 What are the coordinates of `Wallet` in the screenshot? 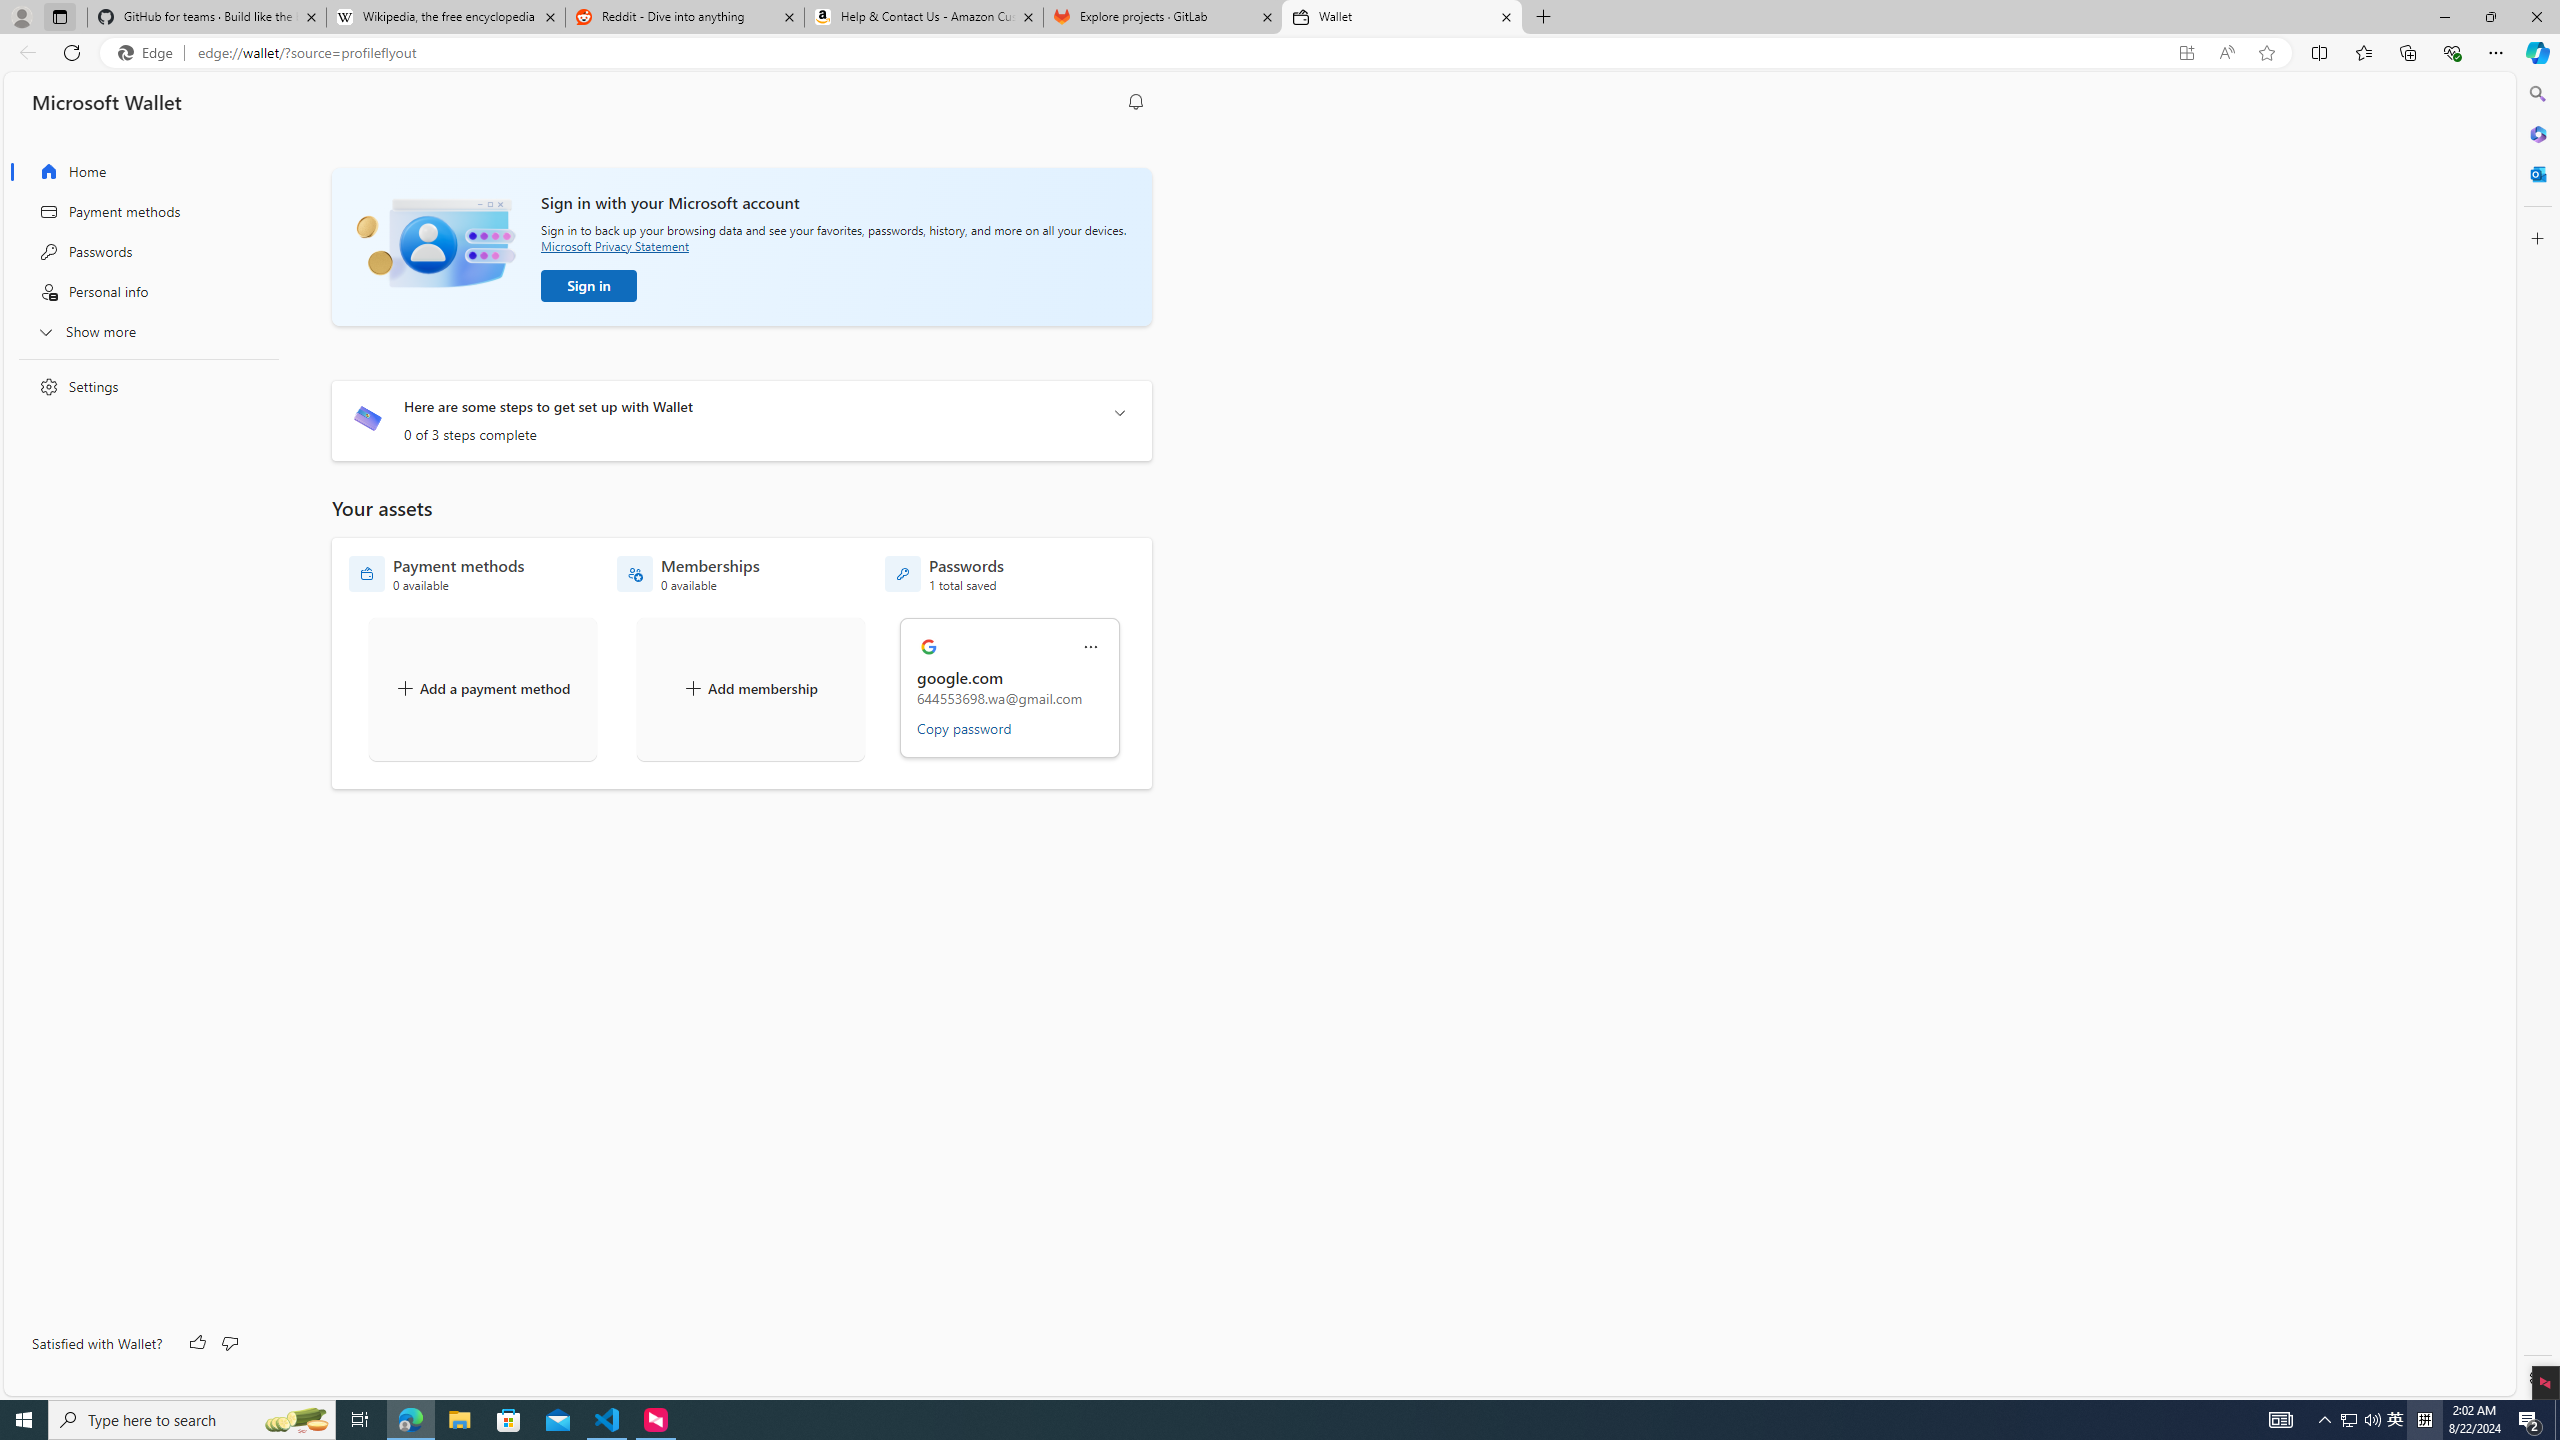 It's located at (1402, 17).